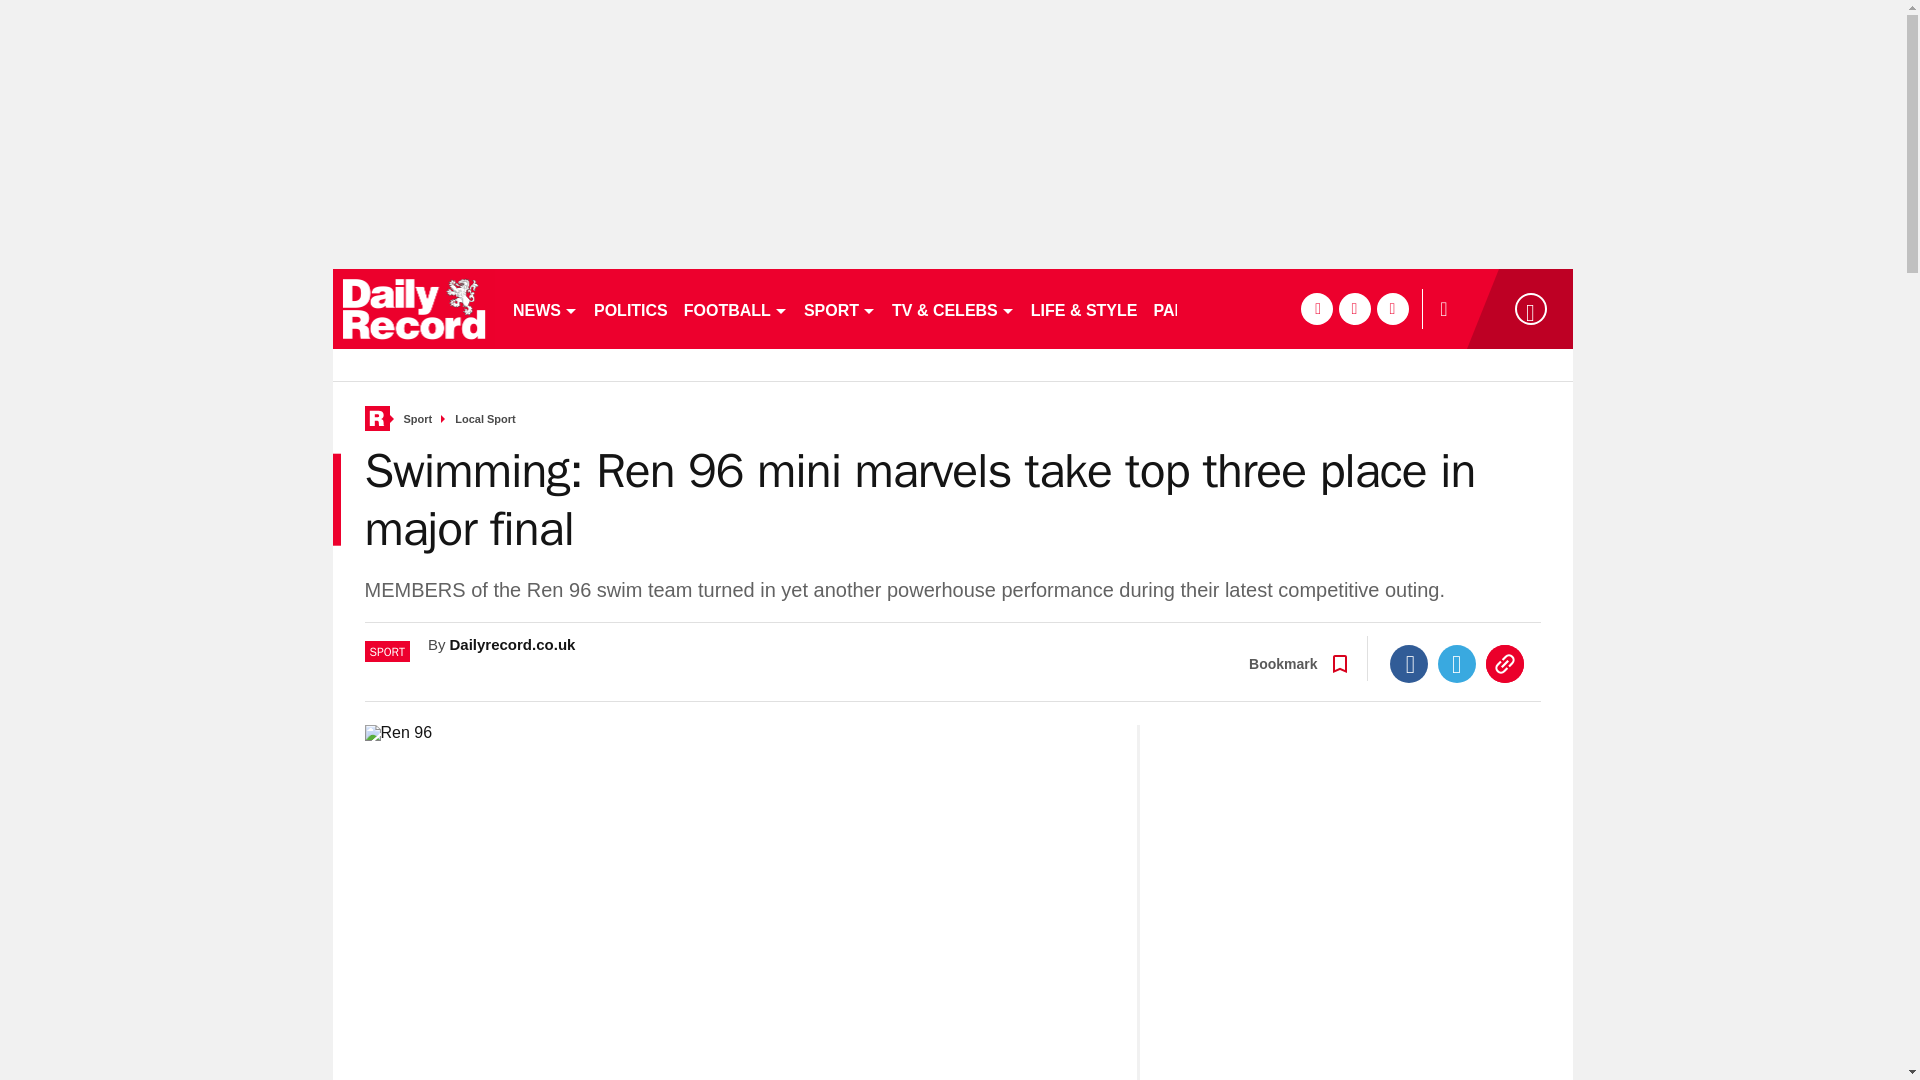 Image resolution: width=1920 pixels, height=1080 pixels. I want to click on dailyrecord, so click(414, 308).